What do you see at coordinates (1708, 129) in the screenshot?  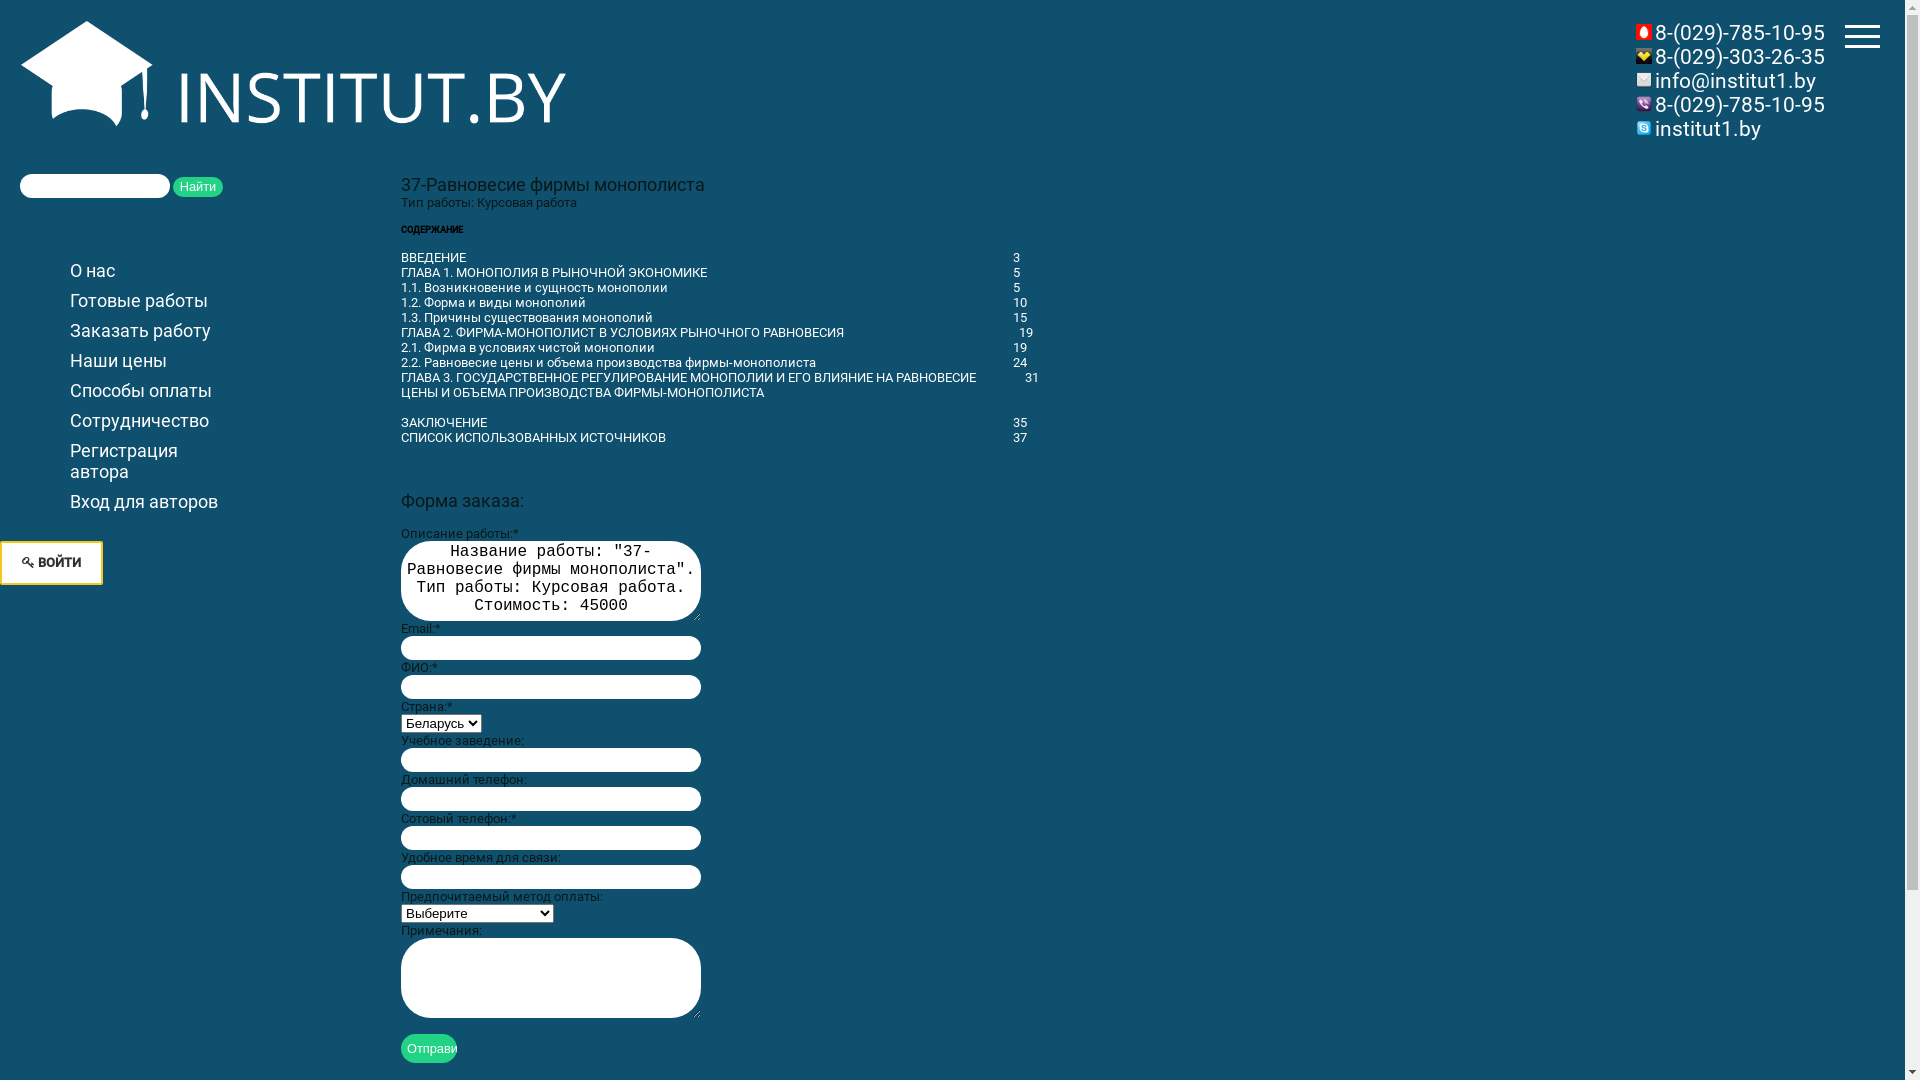 I see `institut1.by` at bounding box center [1708, 129].